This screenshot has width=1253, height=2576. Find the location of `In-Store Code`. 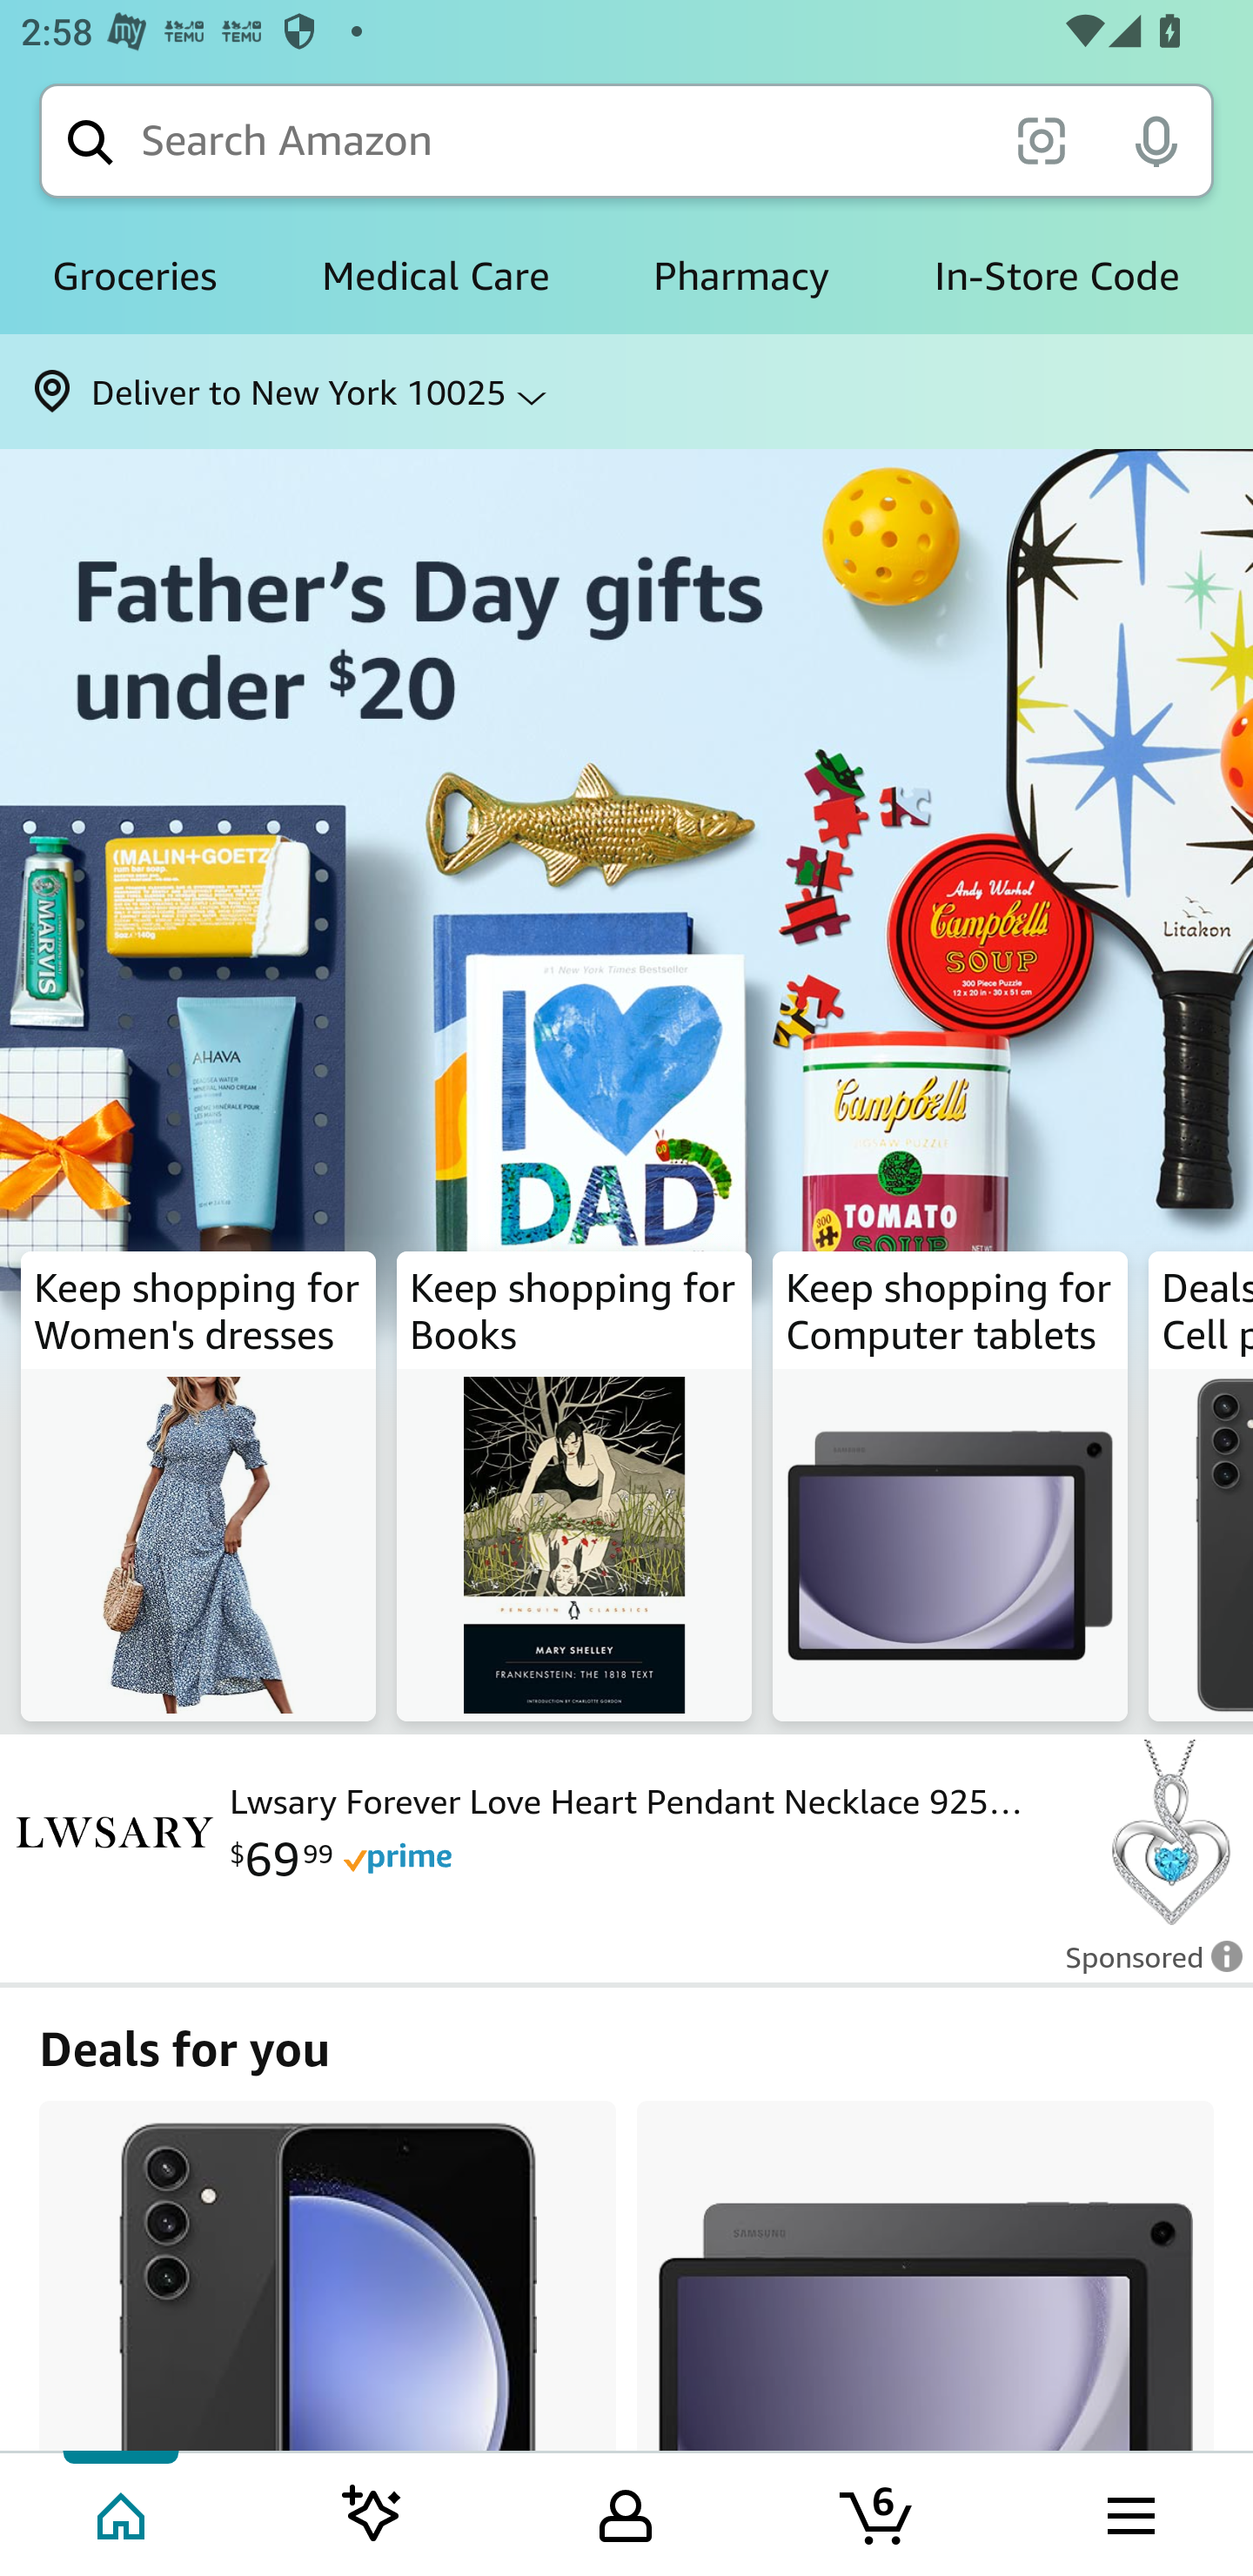

In-Store Code is located at coordinates (1056, 277).